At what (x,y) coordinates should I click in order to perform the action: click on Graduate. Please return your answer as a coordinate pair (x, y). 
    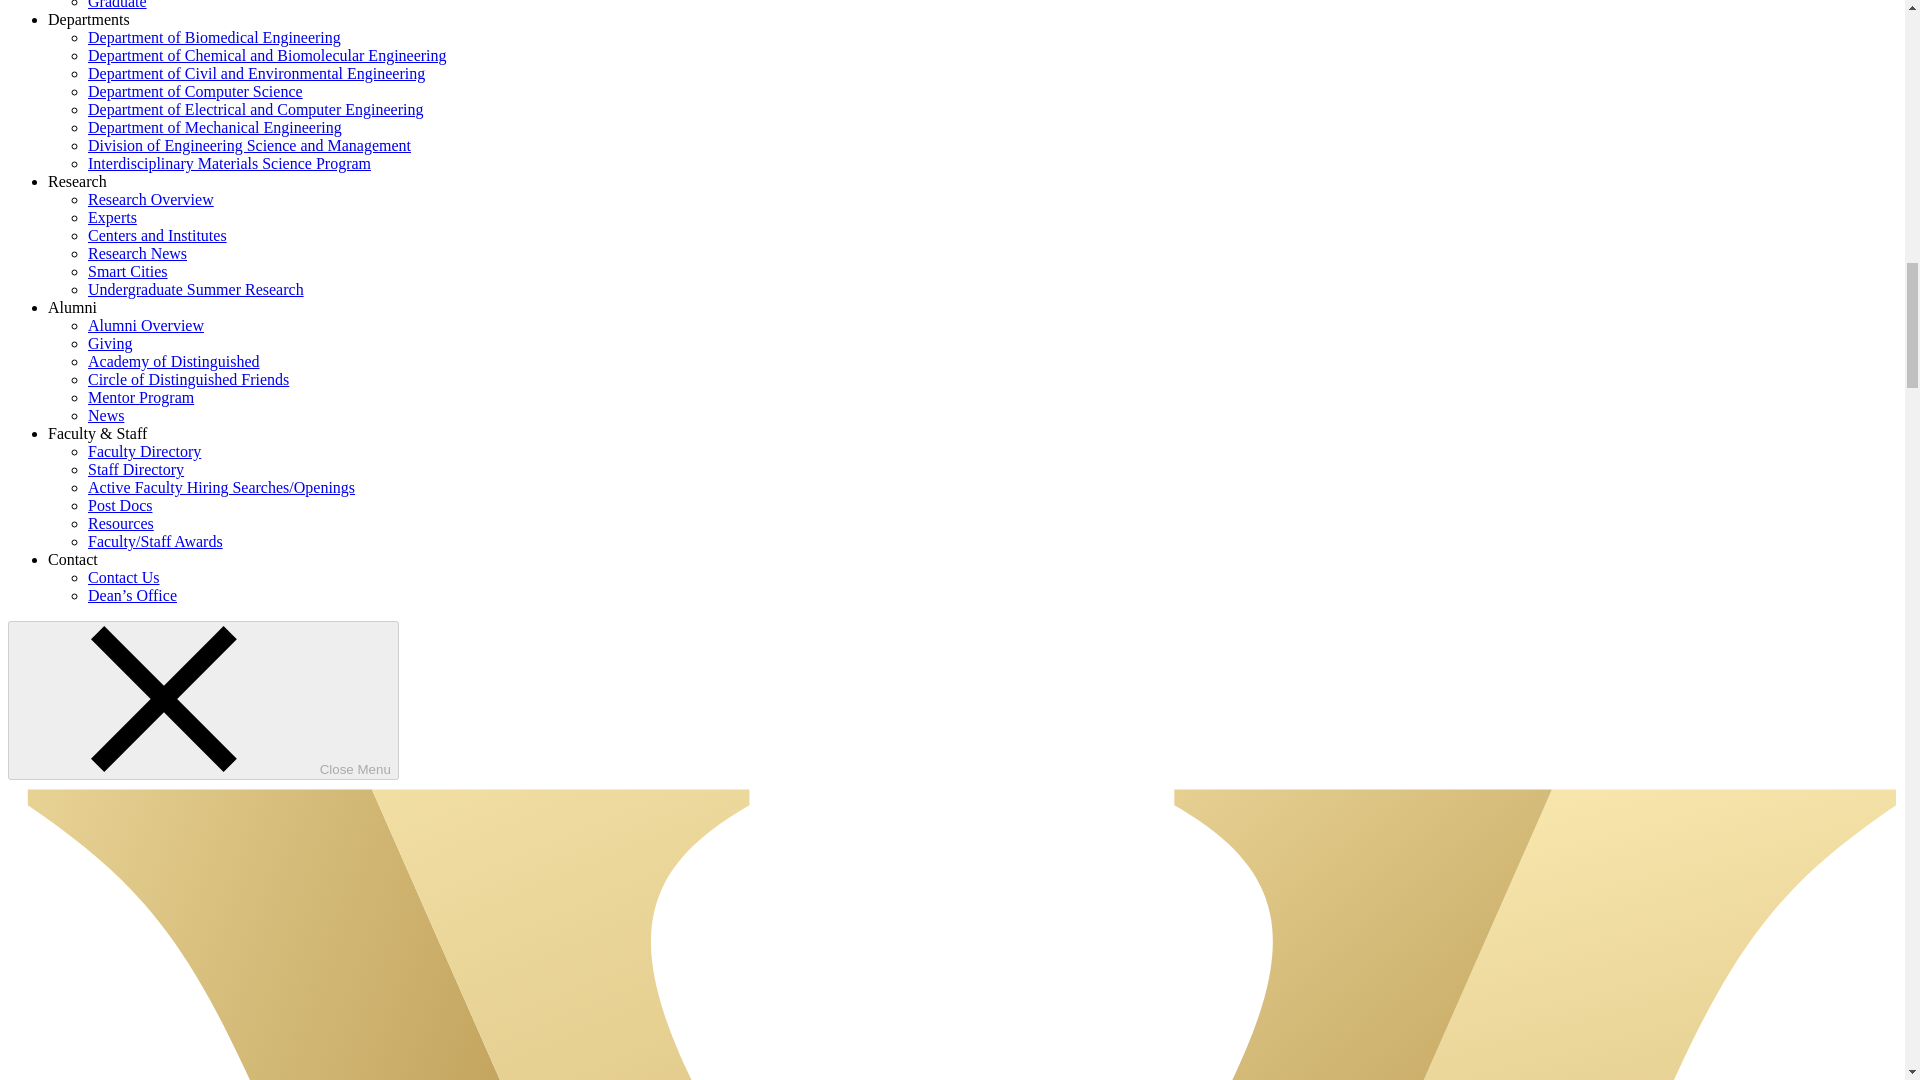
    Looking at the image, I should click on (118, 4).